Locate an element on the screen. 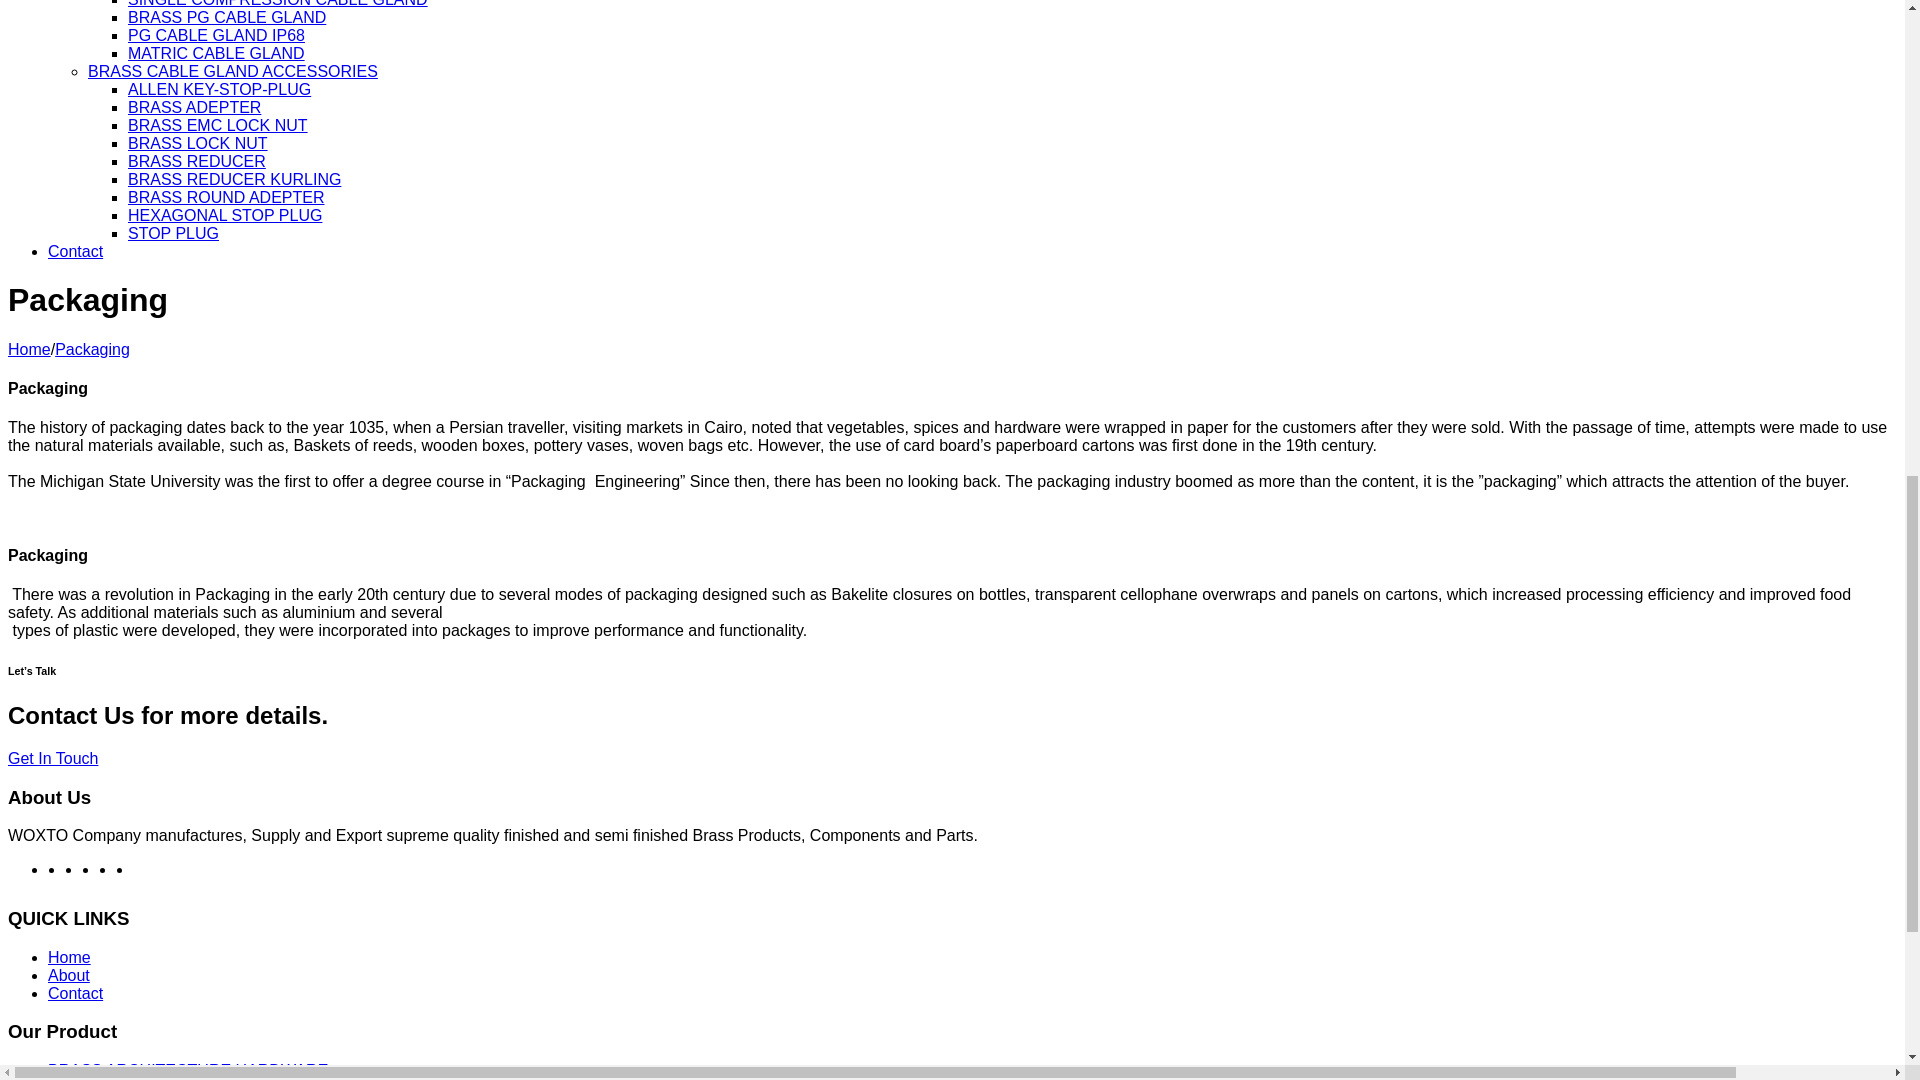  BRASS PG CABLE GLAND is located at coordinates (227, 16).